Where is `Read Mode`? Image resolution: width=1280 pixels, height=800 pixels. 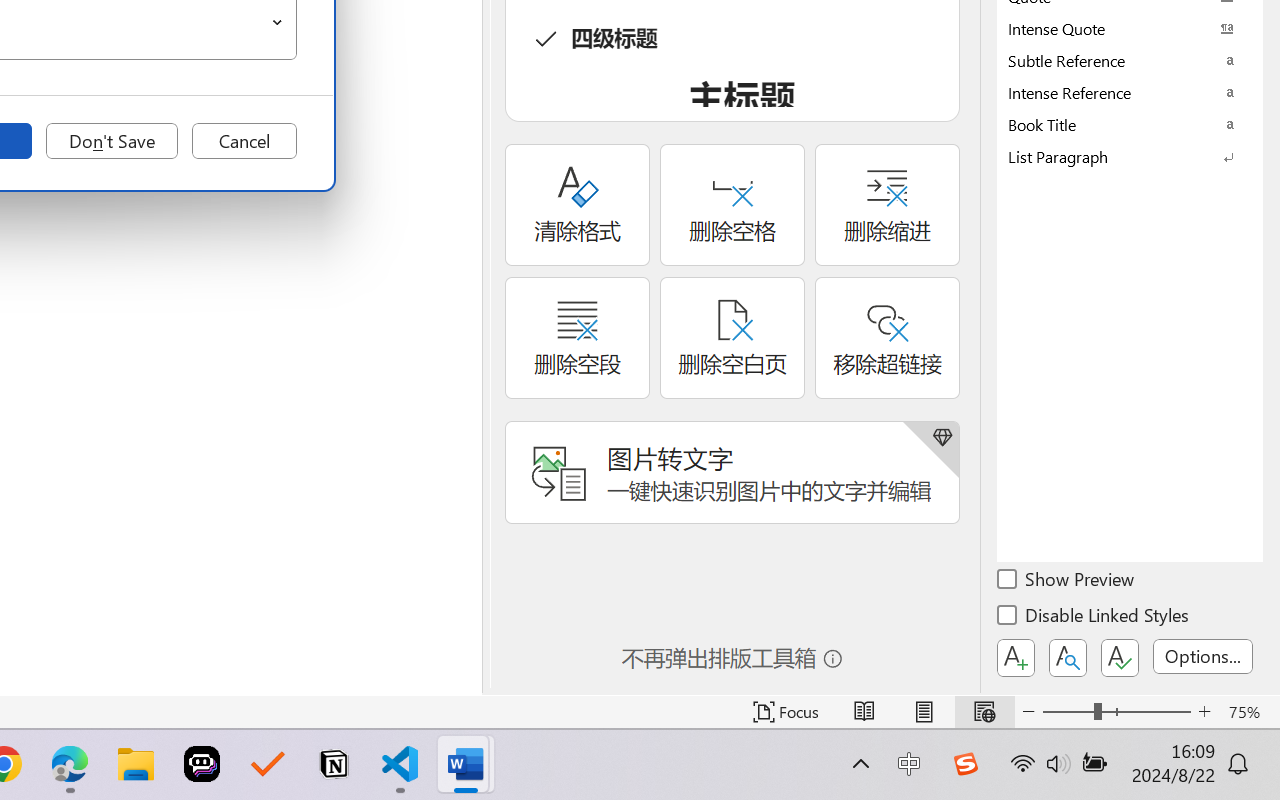 Read Mode is located at coordinates (864, 712).